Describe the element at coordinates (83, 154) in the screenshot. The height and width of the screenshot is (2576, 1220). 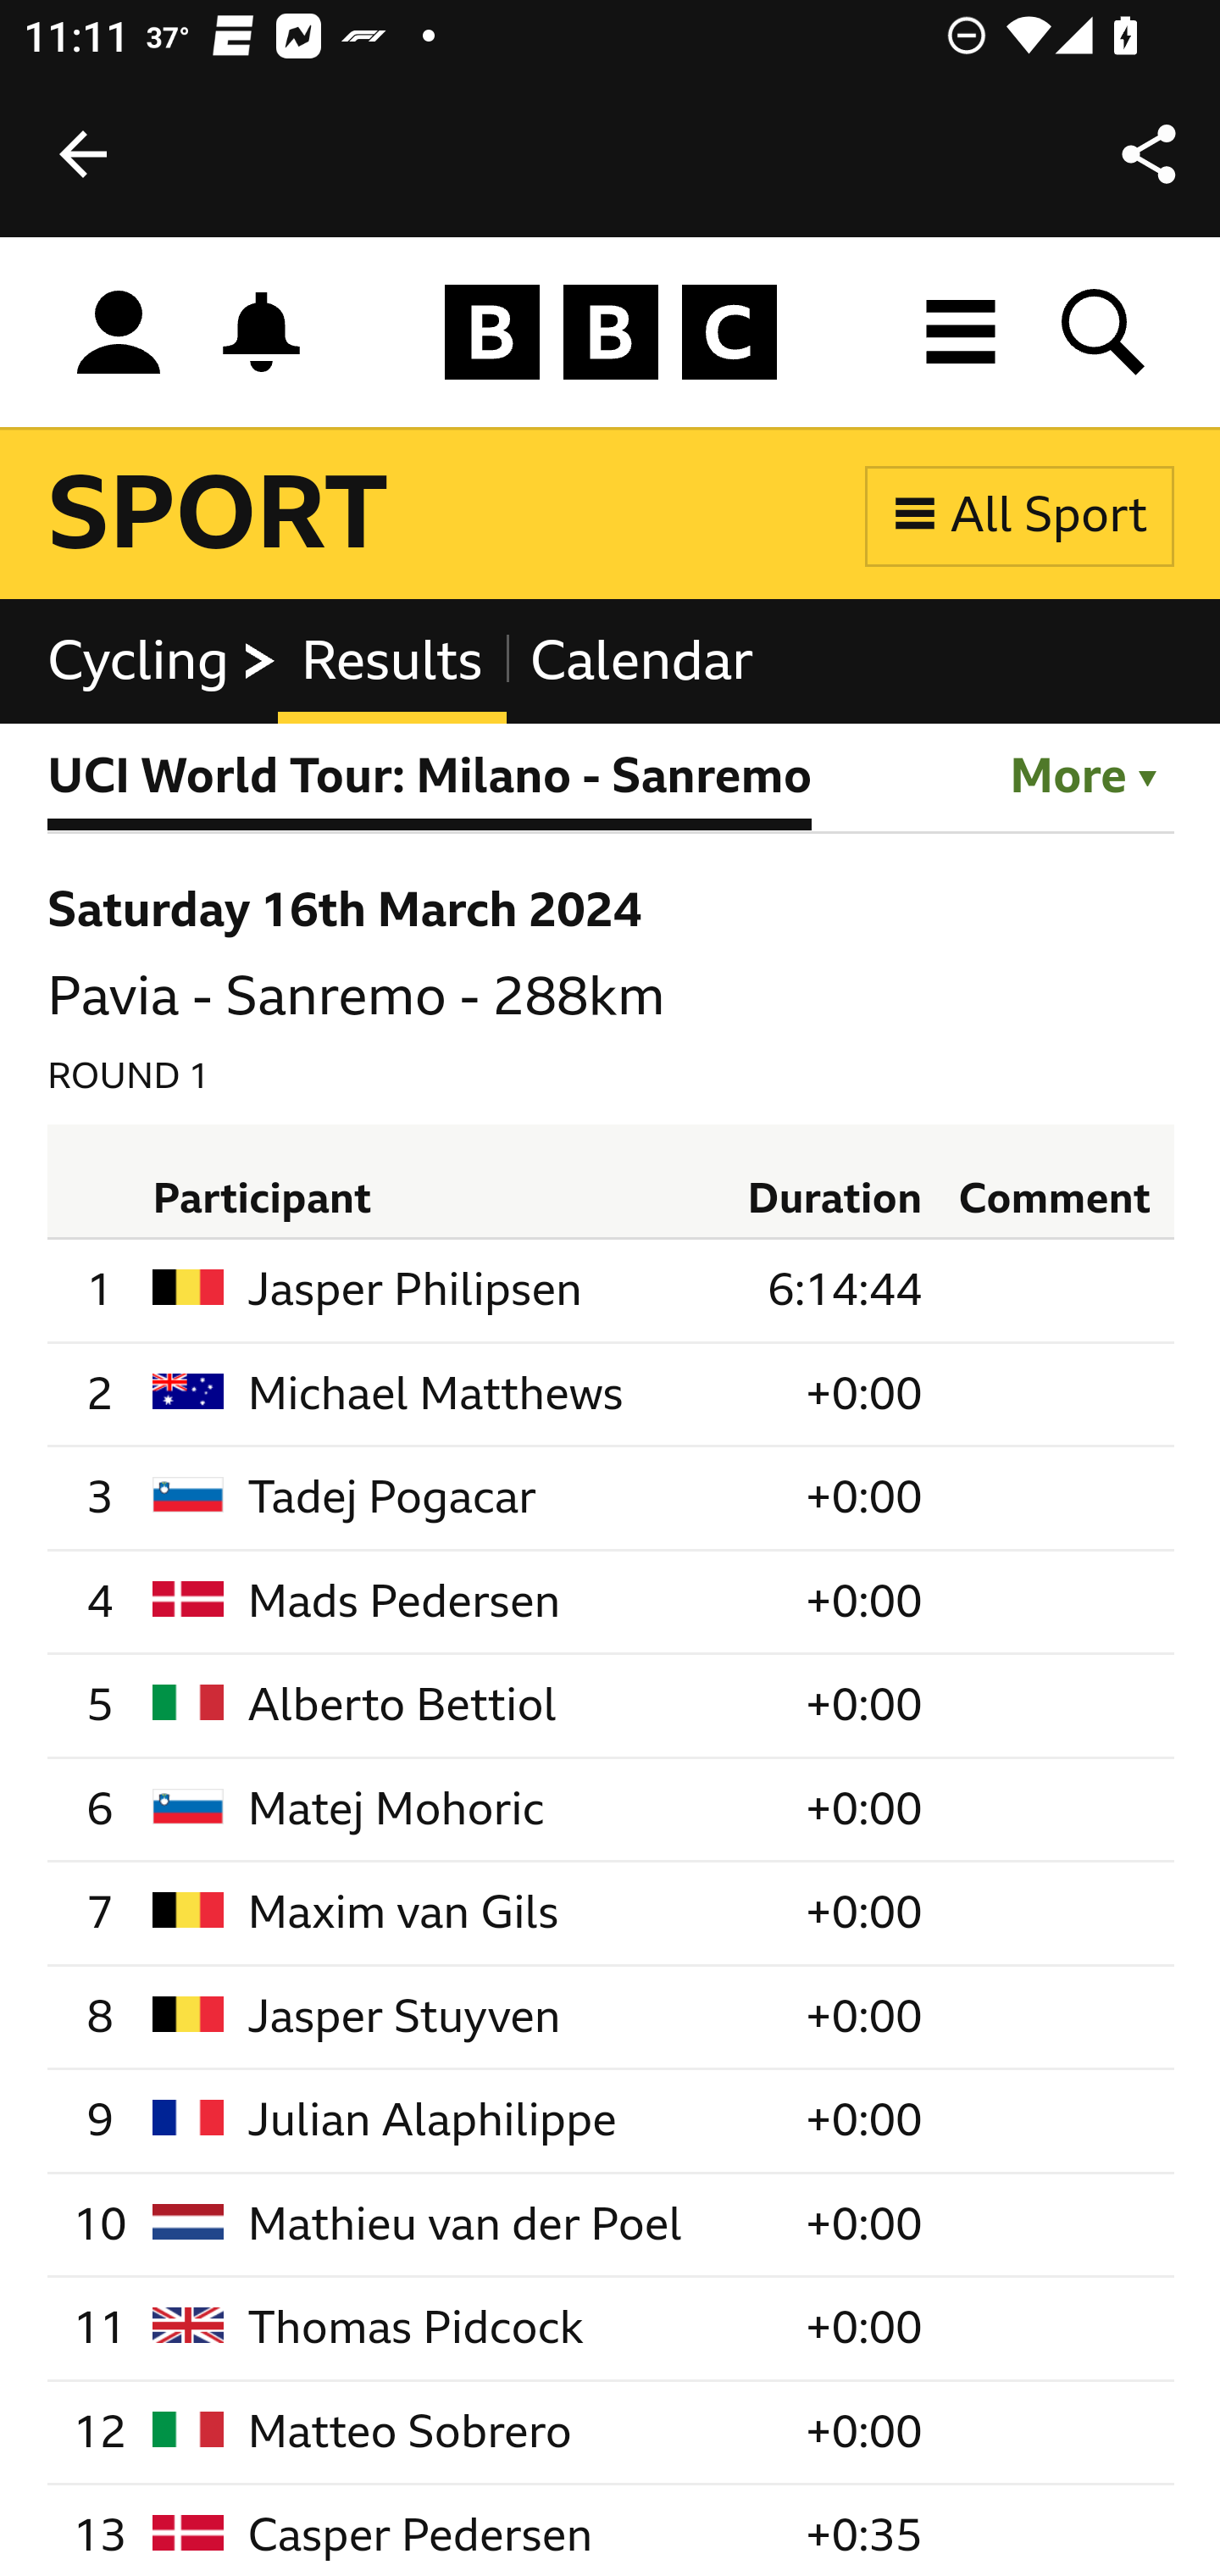
I see `Back` at that location.